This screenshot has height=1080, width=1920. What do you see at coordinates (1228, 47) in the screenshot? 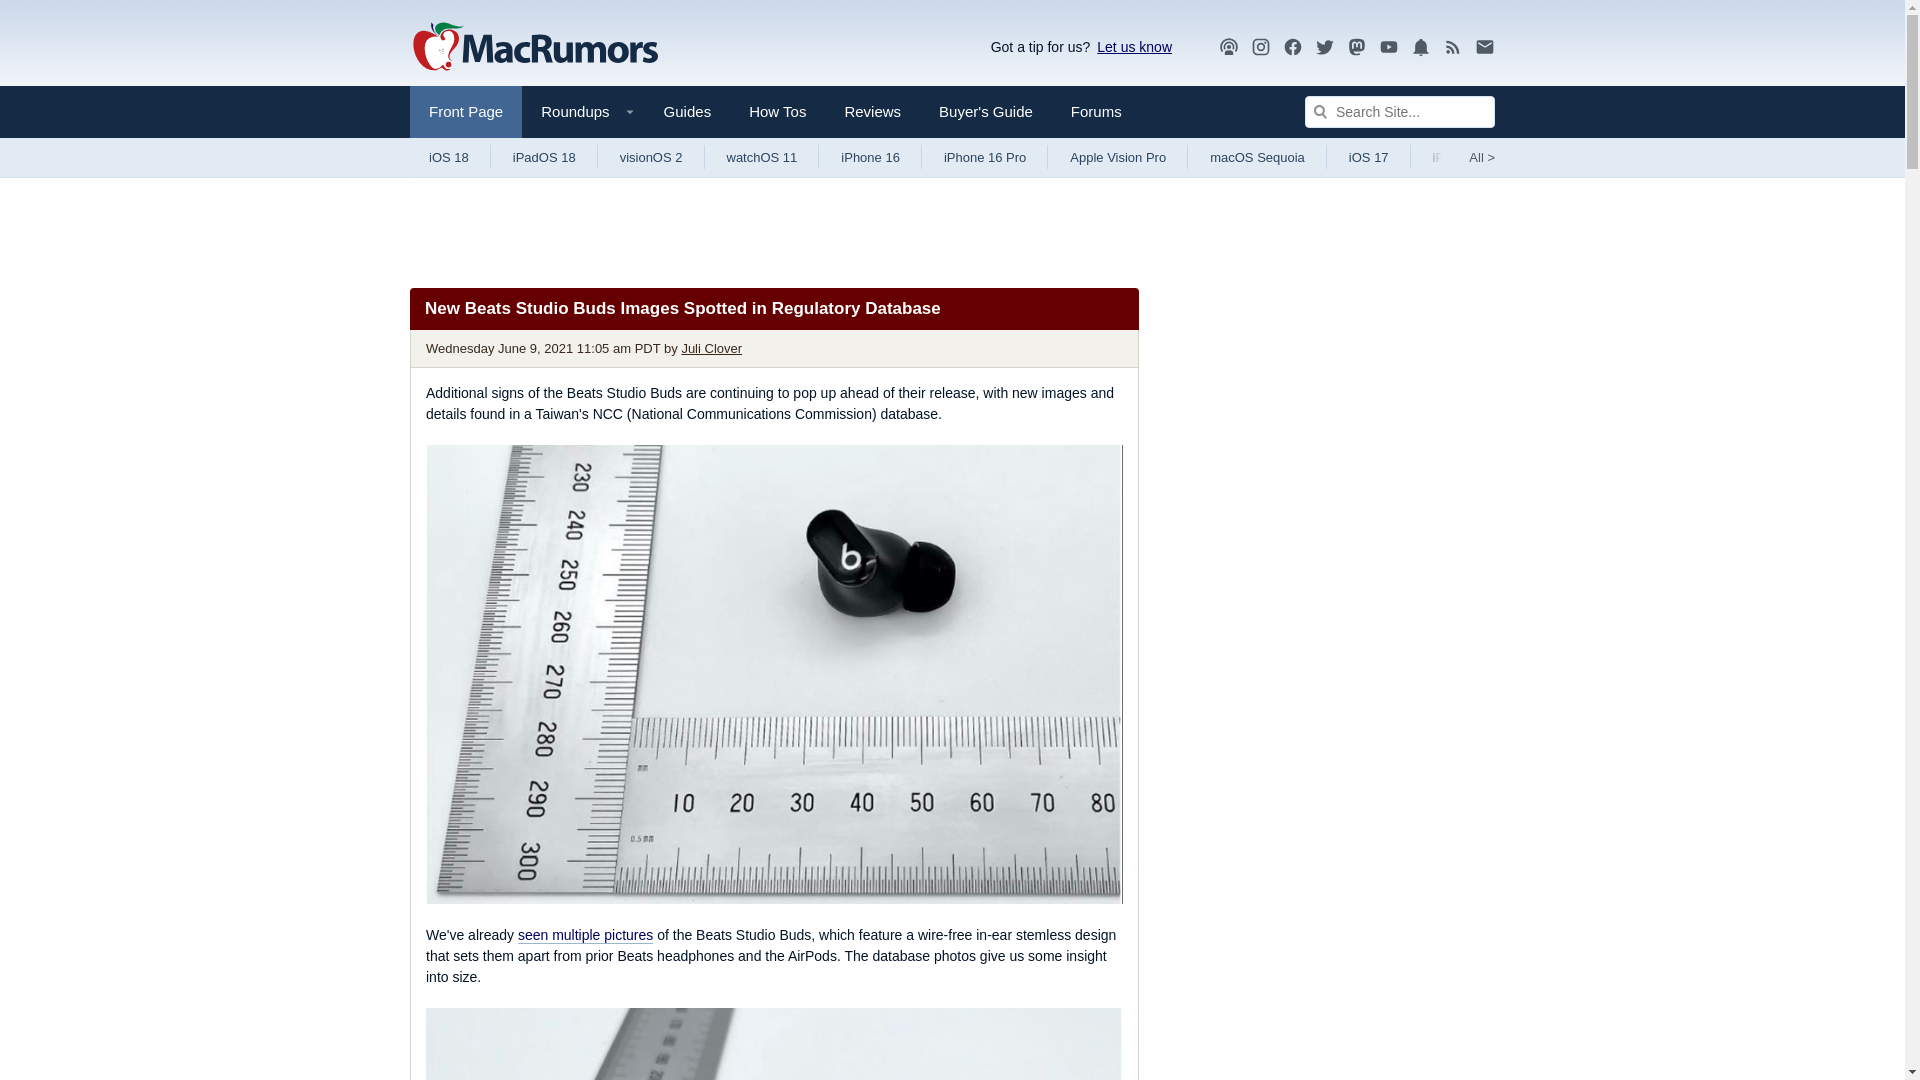
I see `MacRumors Show` at bounding box center [1228, 47].